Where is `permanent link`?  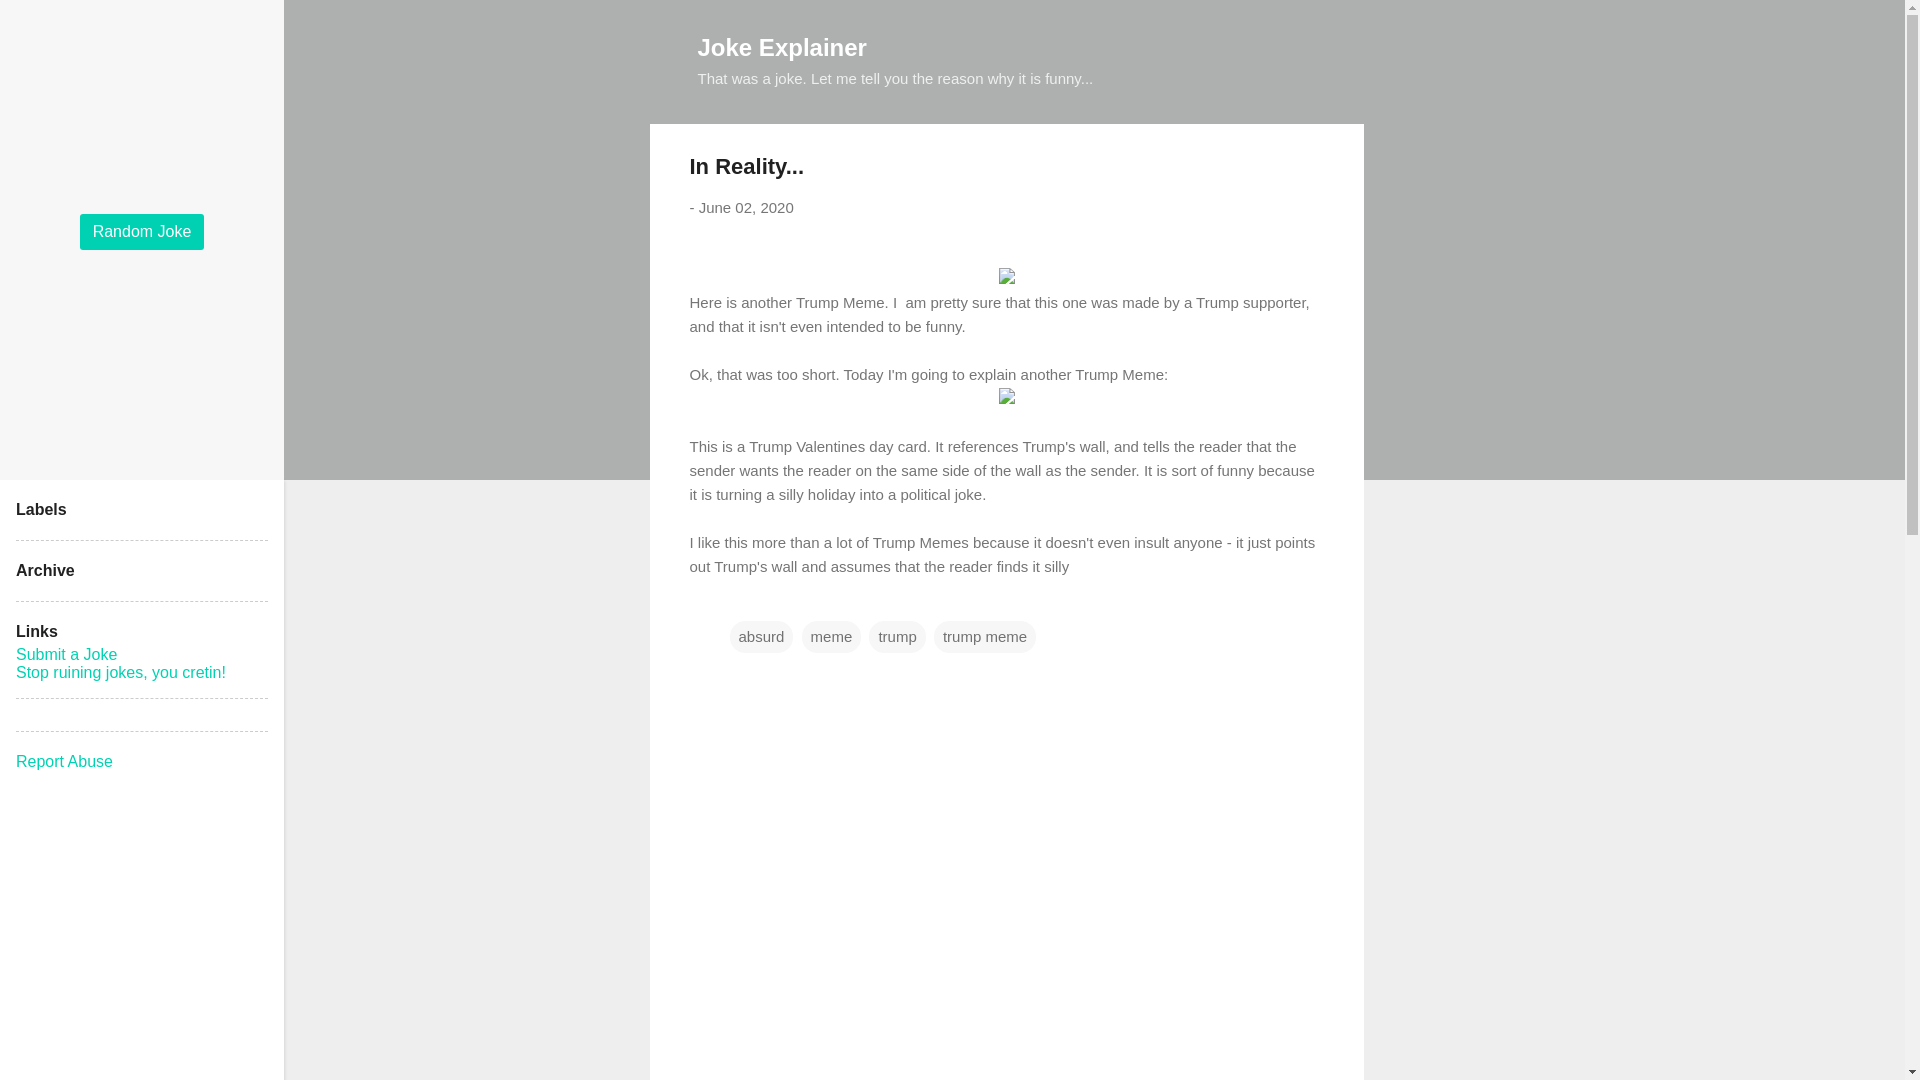
permanent link is located at coordinates (746, 207).